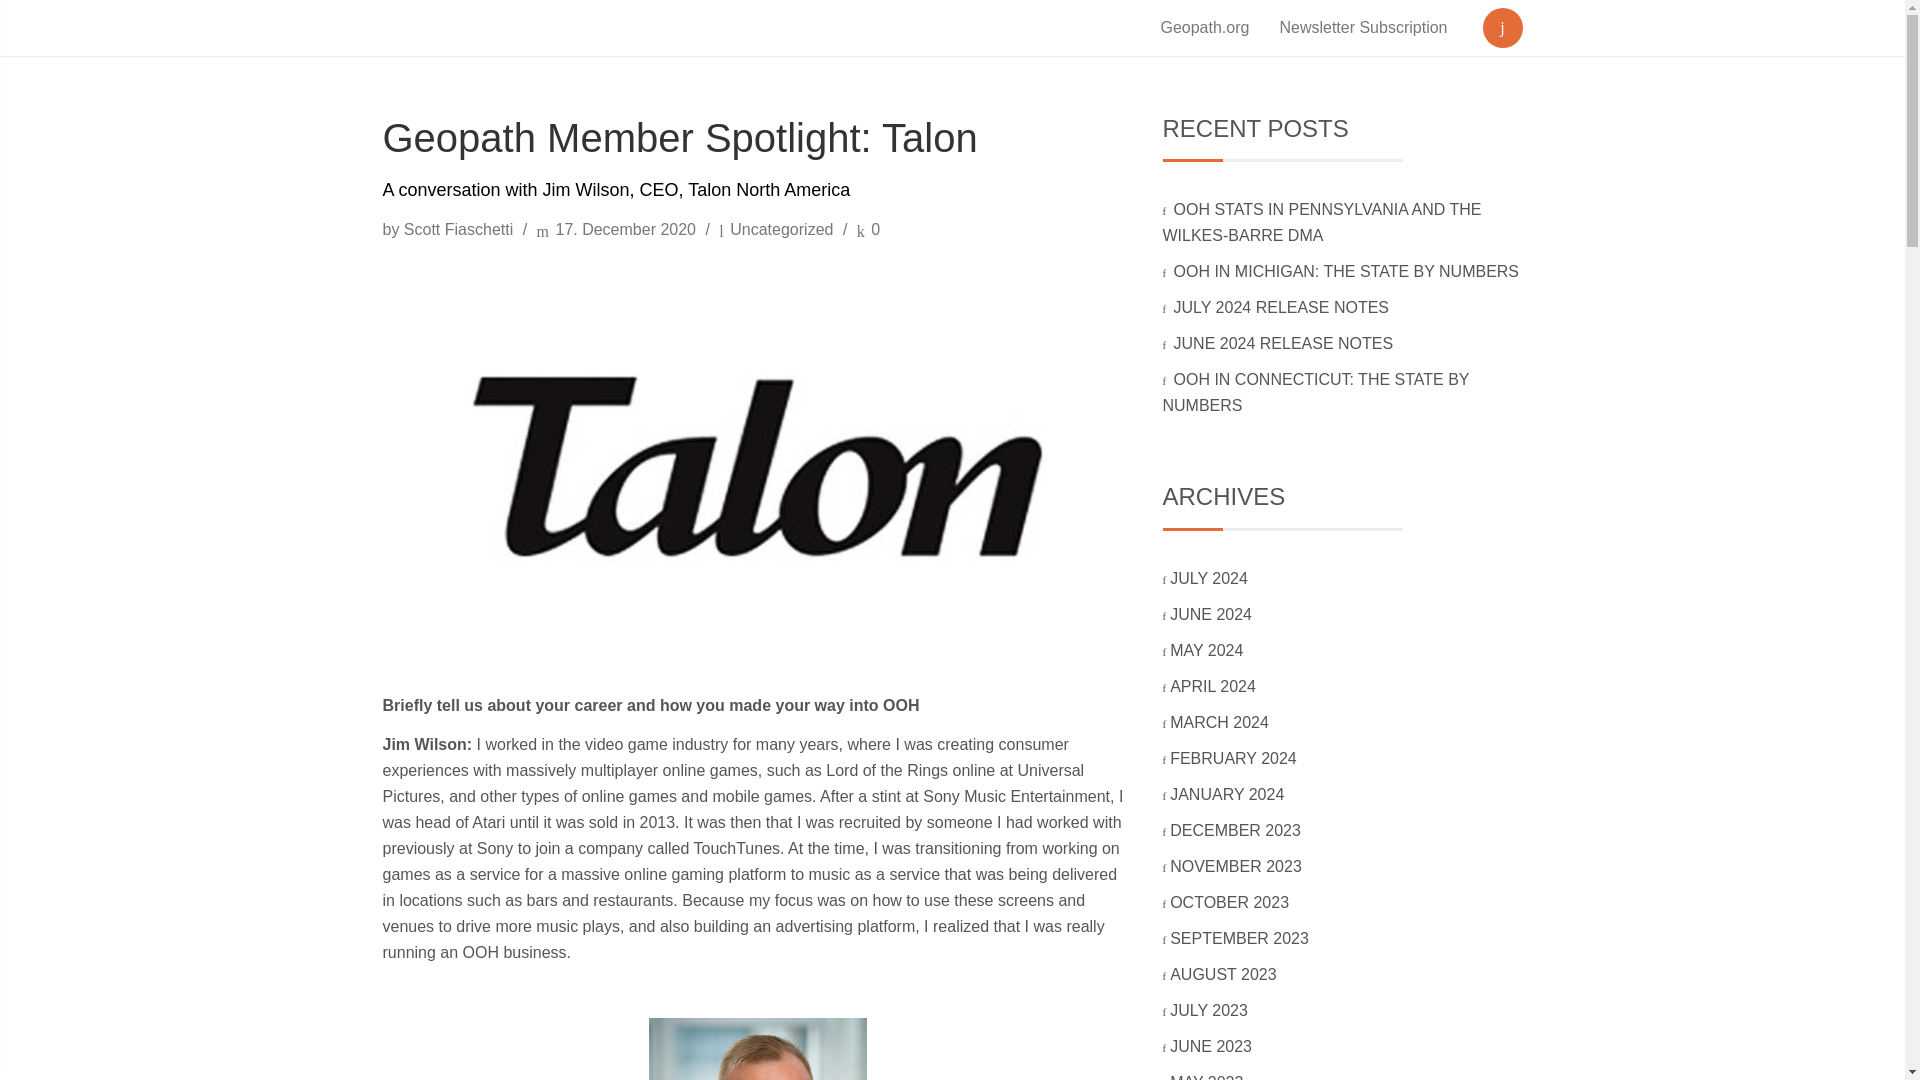 The width and height of the screenshot is (1920, 1080). I want to click on MARCH 2024, so click(1220, 722).